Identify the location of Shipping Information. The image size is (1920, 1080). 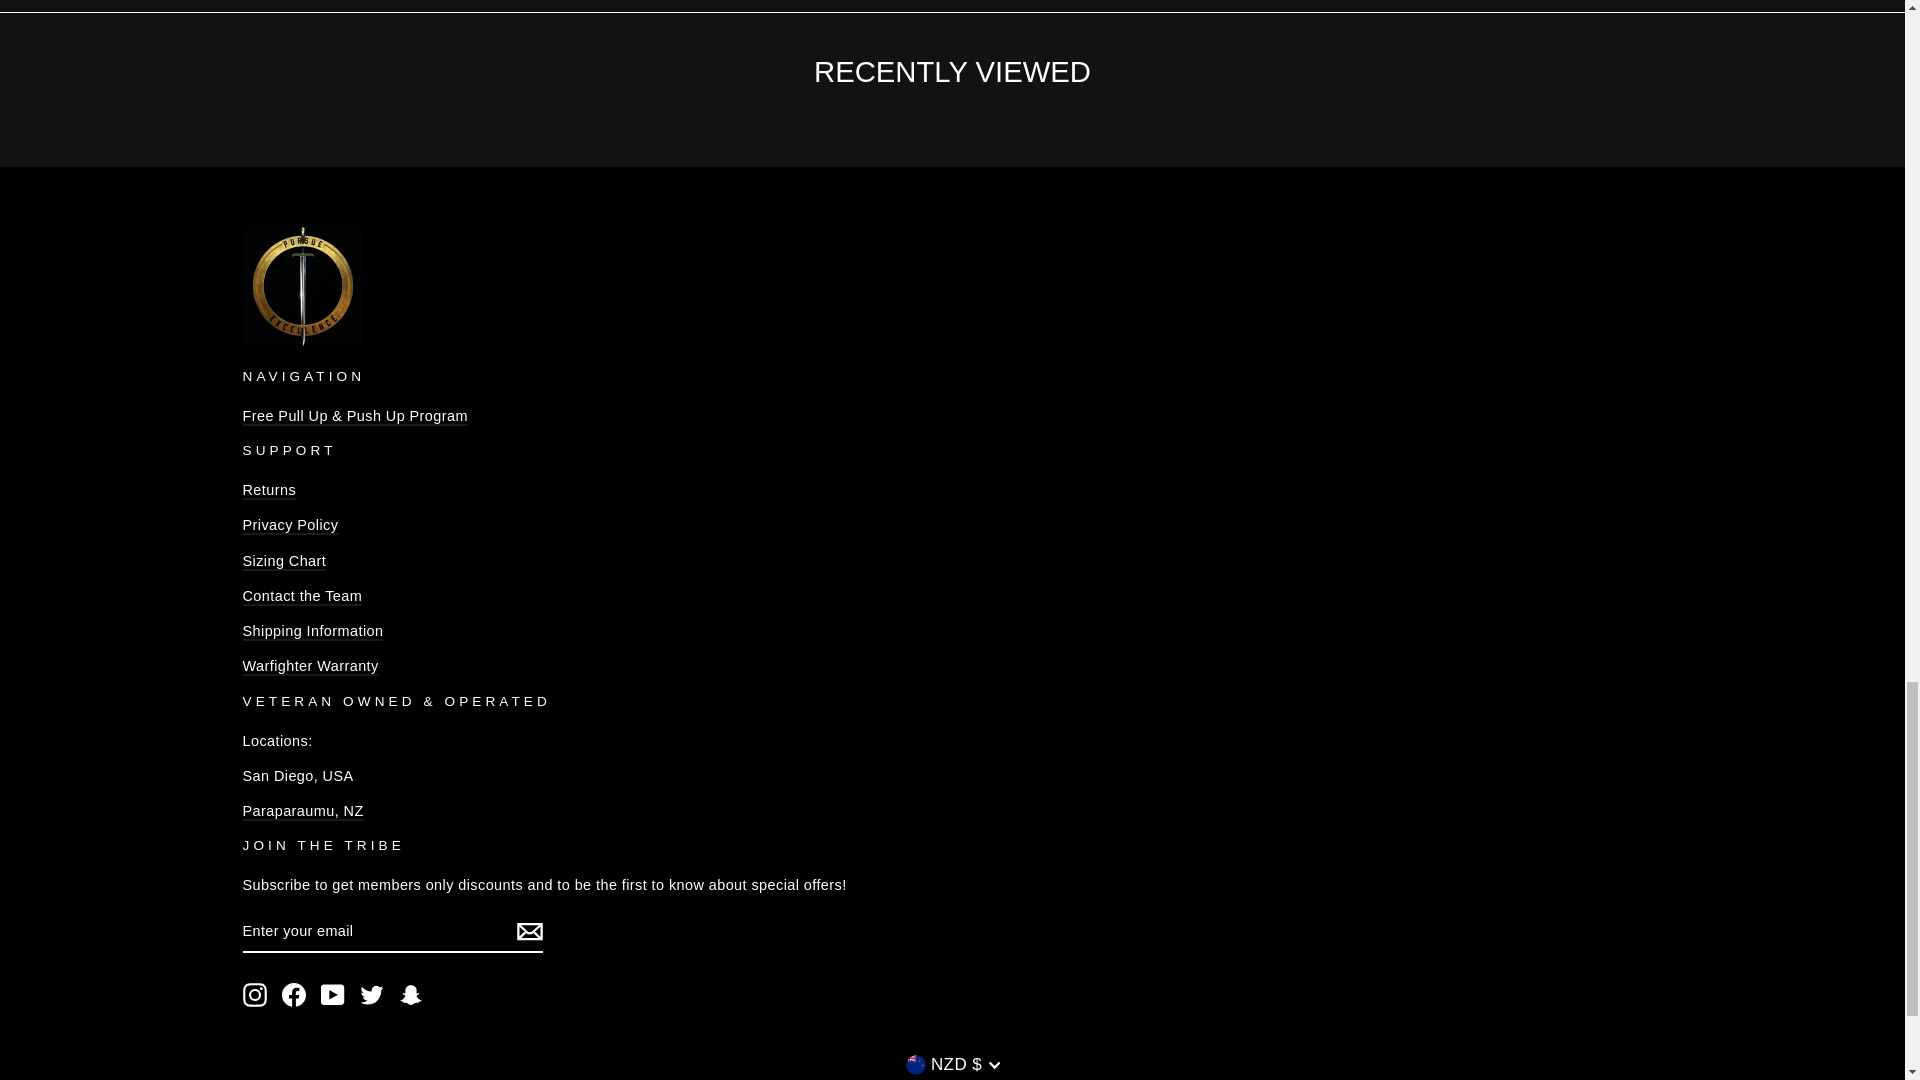
(312, 632).